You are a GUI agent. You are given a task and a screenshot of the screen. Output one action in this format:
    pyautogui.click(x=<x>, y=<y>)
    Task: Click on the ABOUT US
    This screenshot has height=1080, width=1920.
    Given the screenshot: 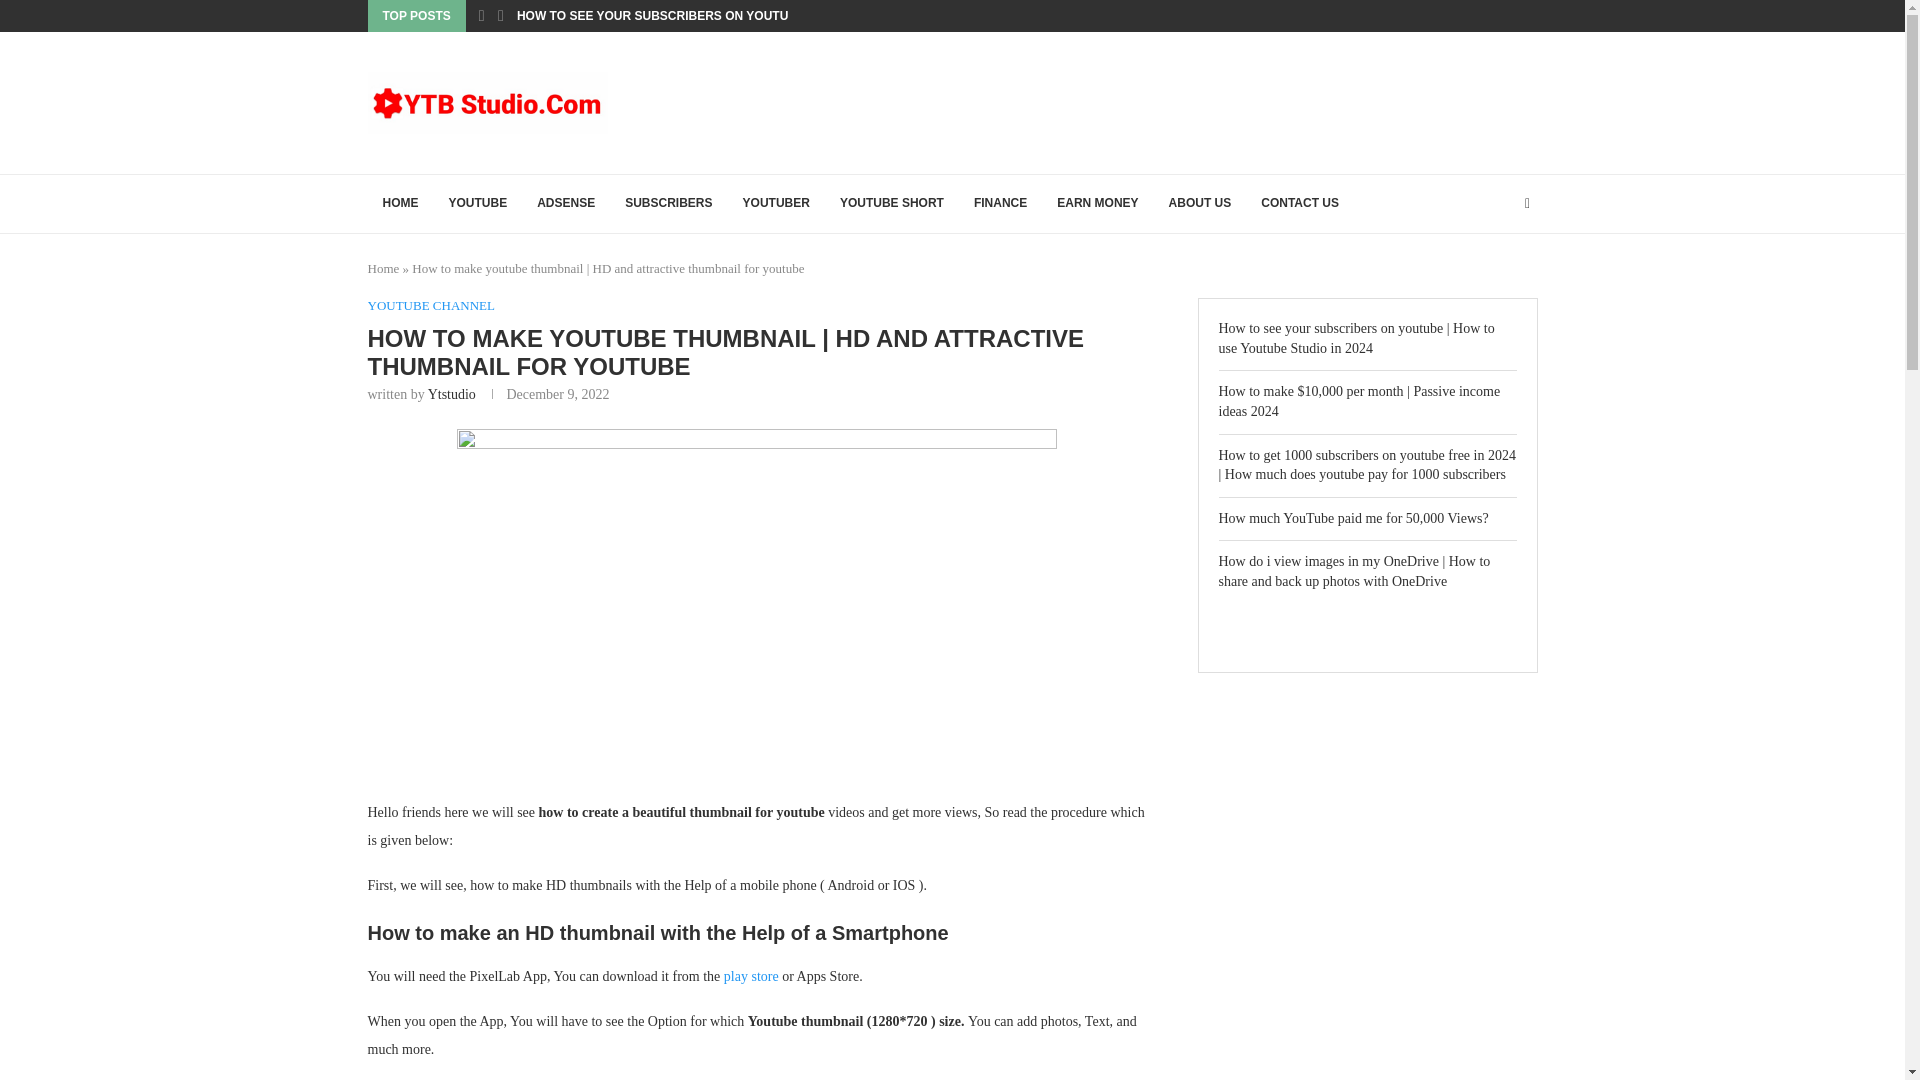 What is the action you would take?
    pyautogui.click(x=1200, y=204)
    